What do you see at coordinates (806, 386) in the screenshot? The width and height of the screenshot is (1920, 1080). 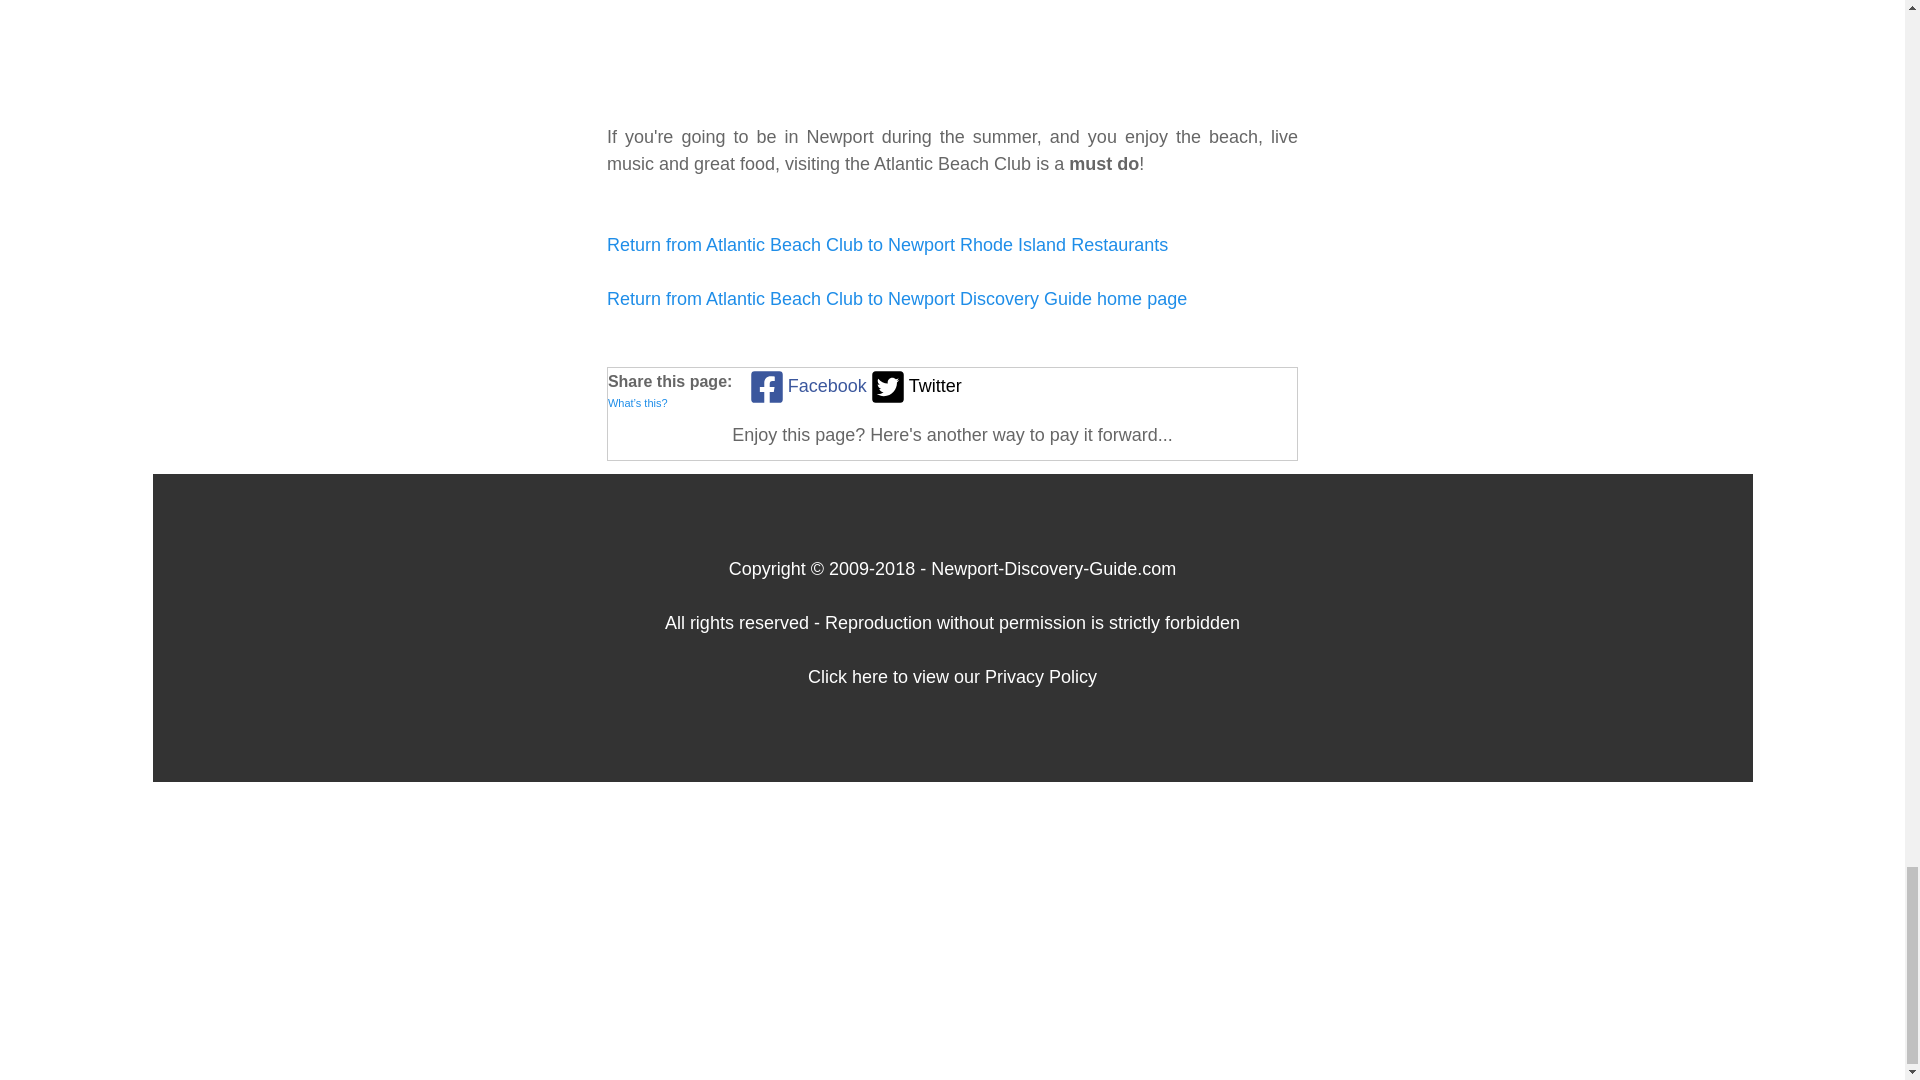 I see `Facebook` at bounding box center [806, 386].